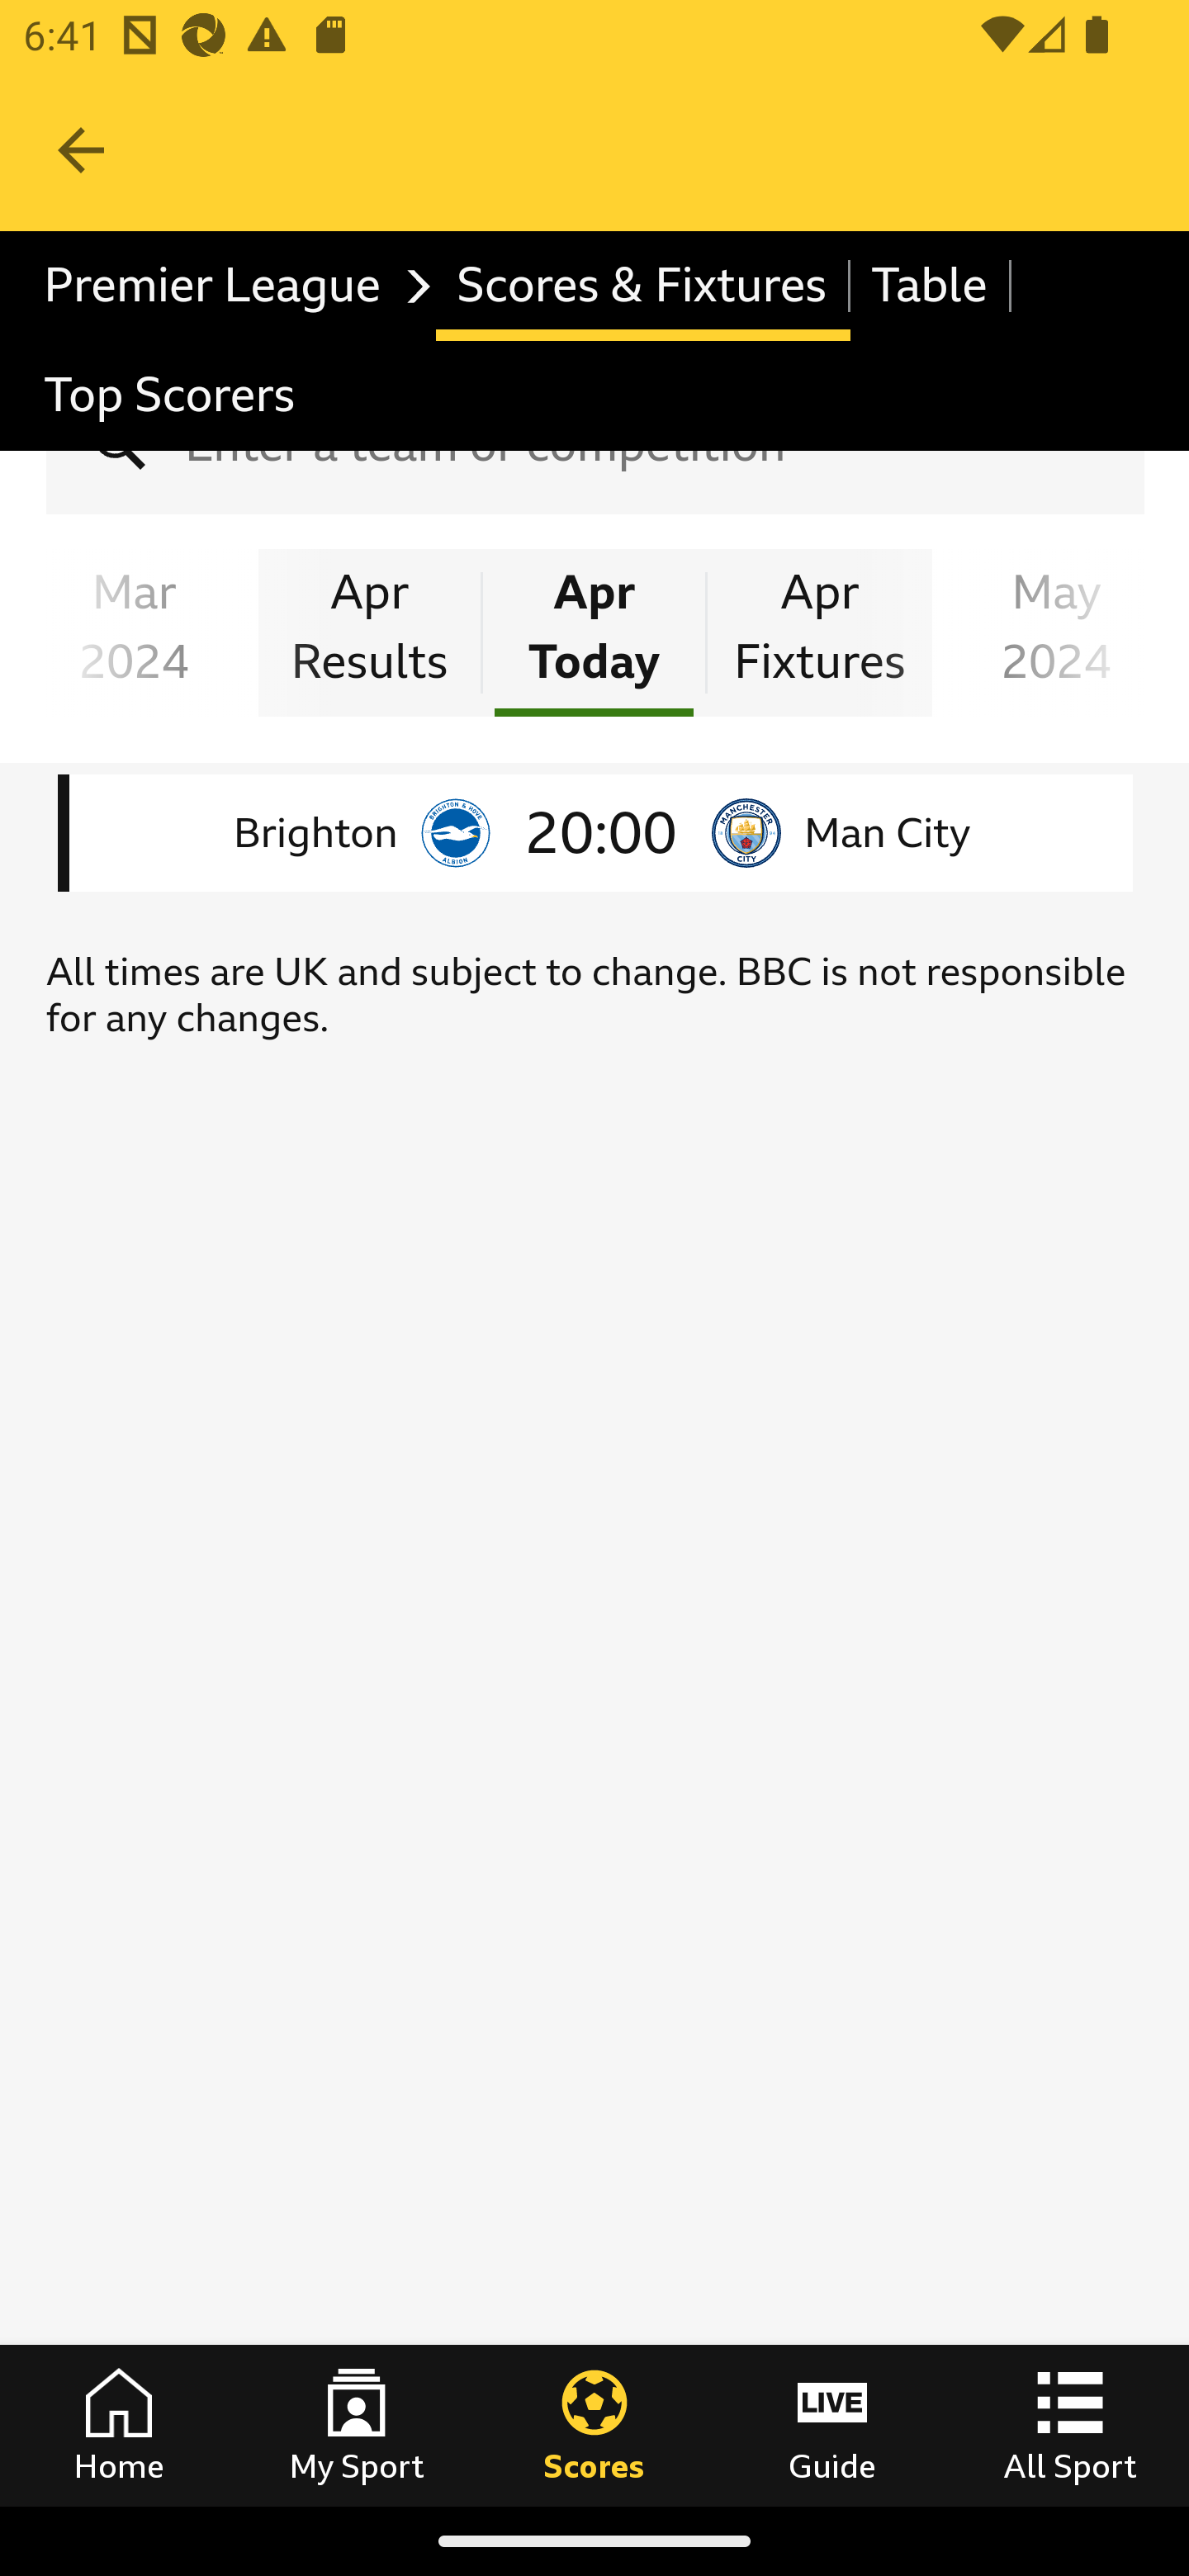 The image size is (1189, 2576). What do you see at coordinates (50, 2384) in the screenshot?
I see `Back to top` at bounding box center [50, 2384].